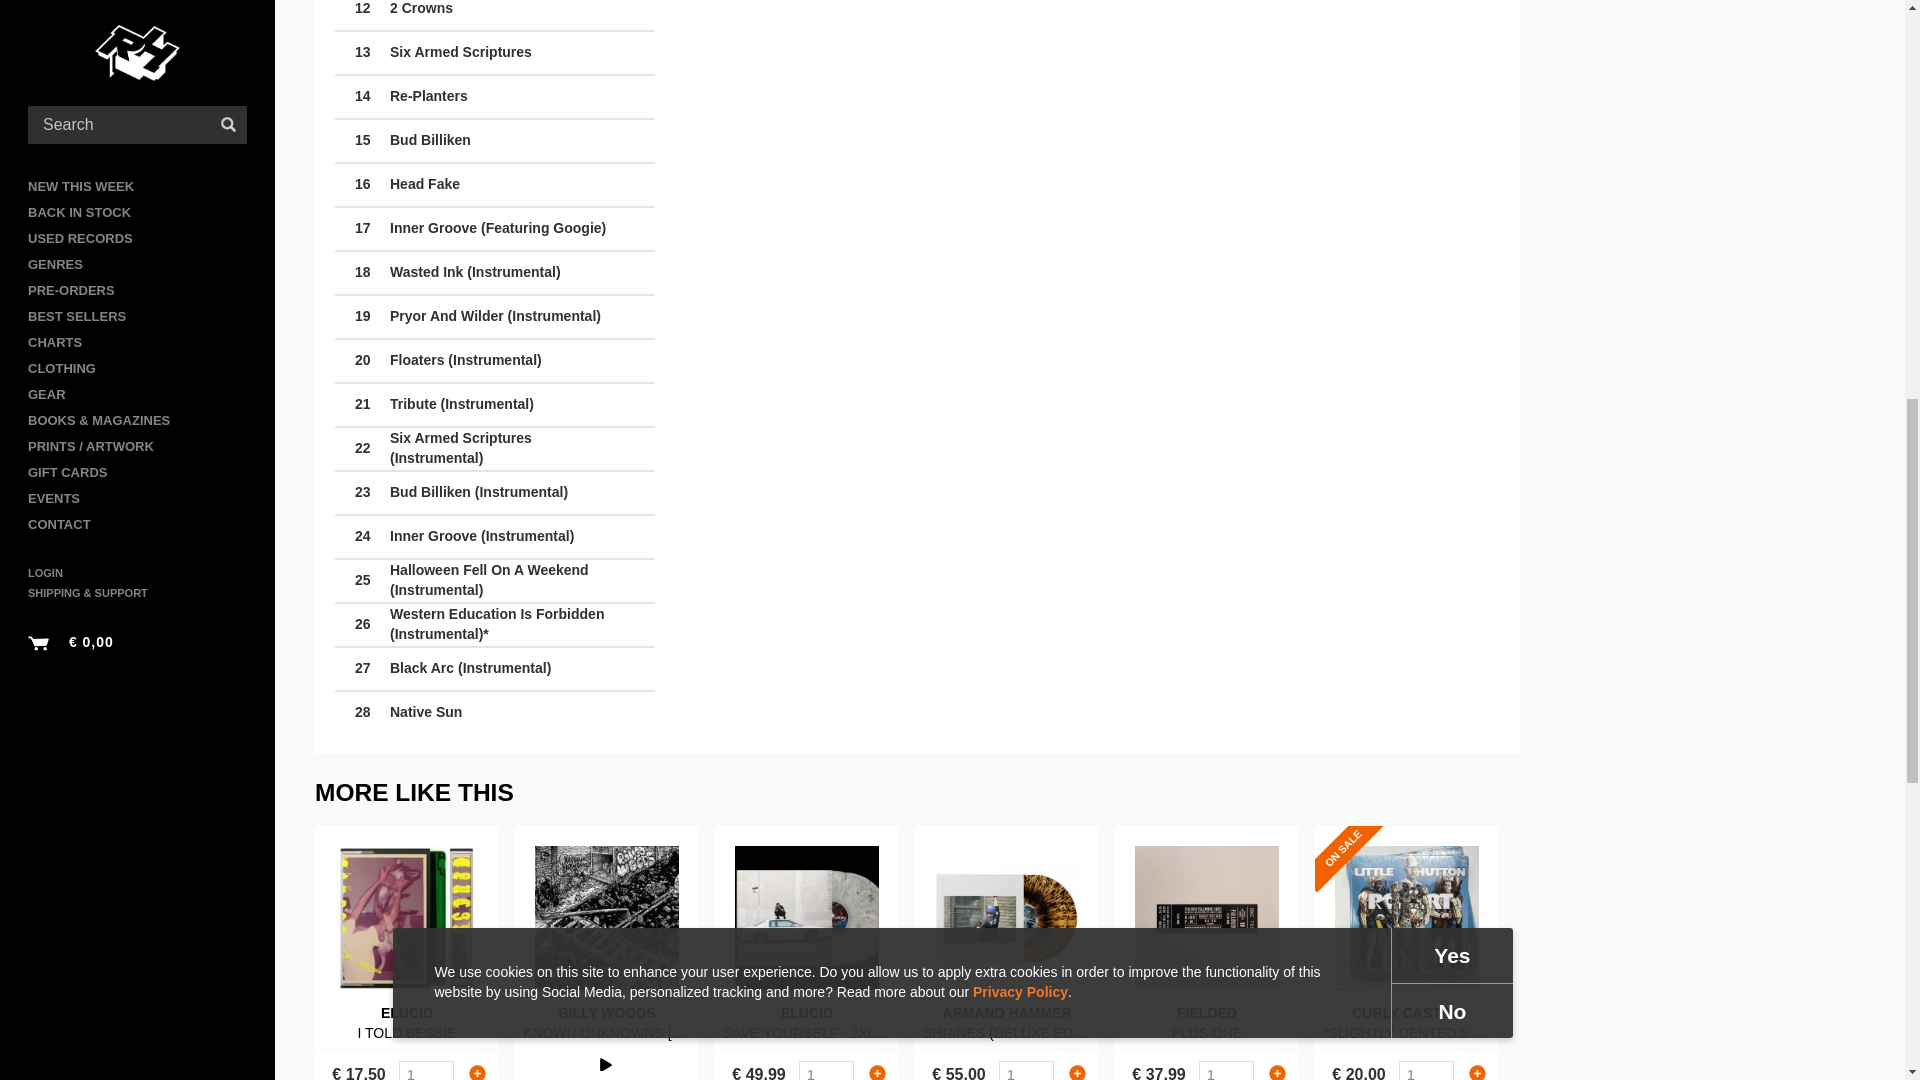 This screenshot has height=1080, width=1920. Describe the element at coordinates (426, 1070) in the screenshot. I see `1` at that location.